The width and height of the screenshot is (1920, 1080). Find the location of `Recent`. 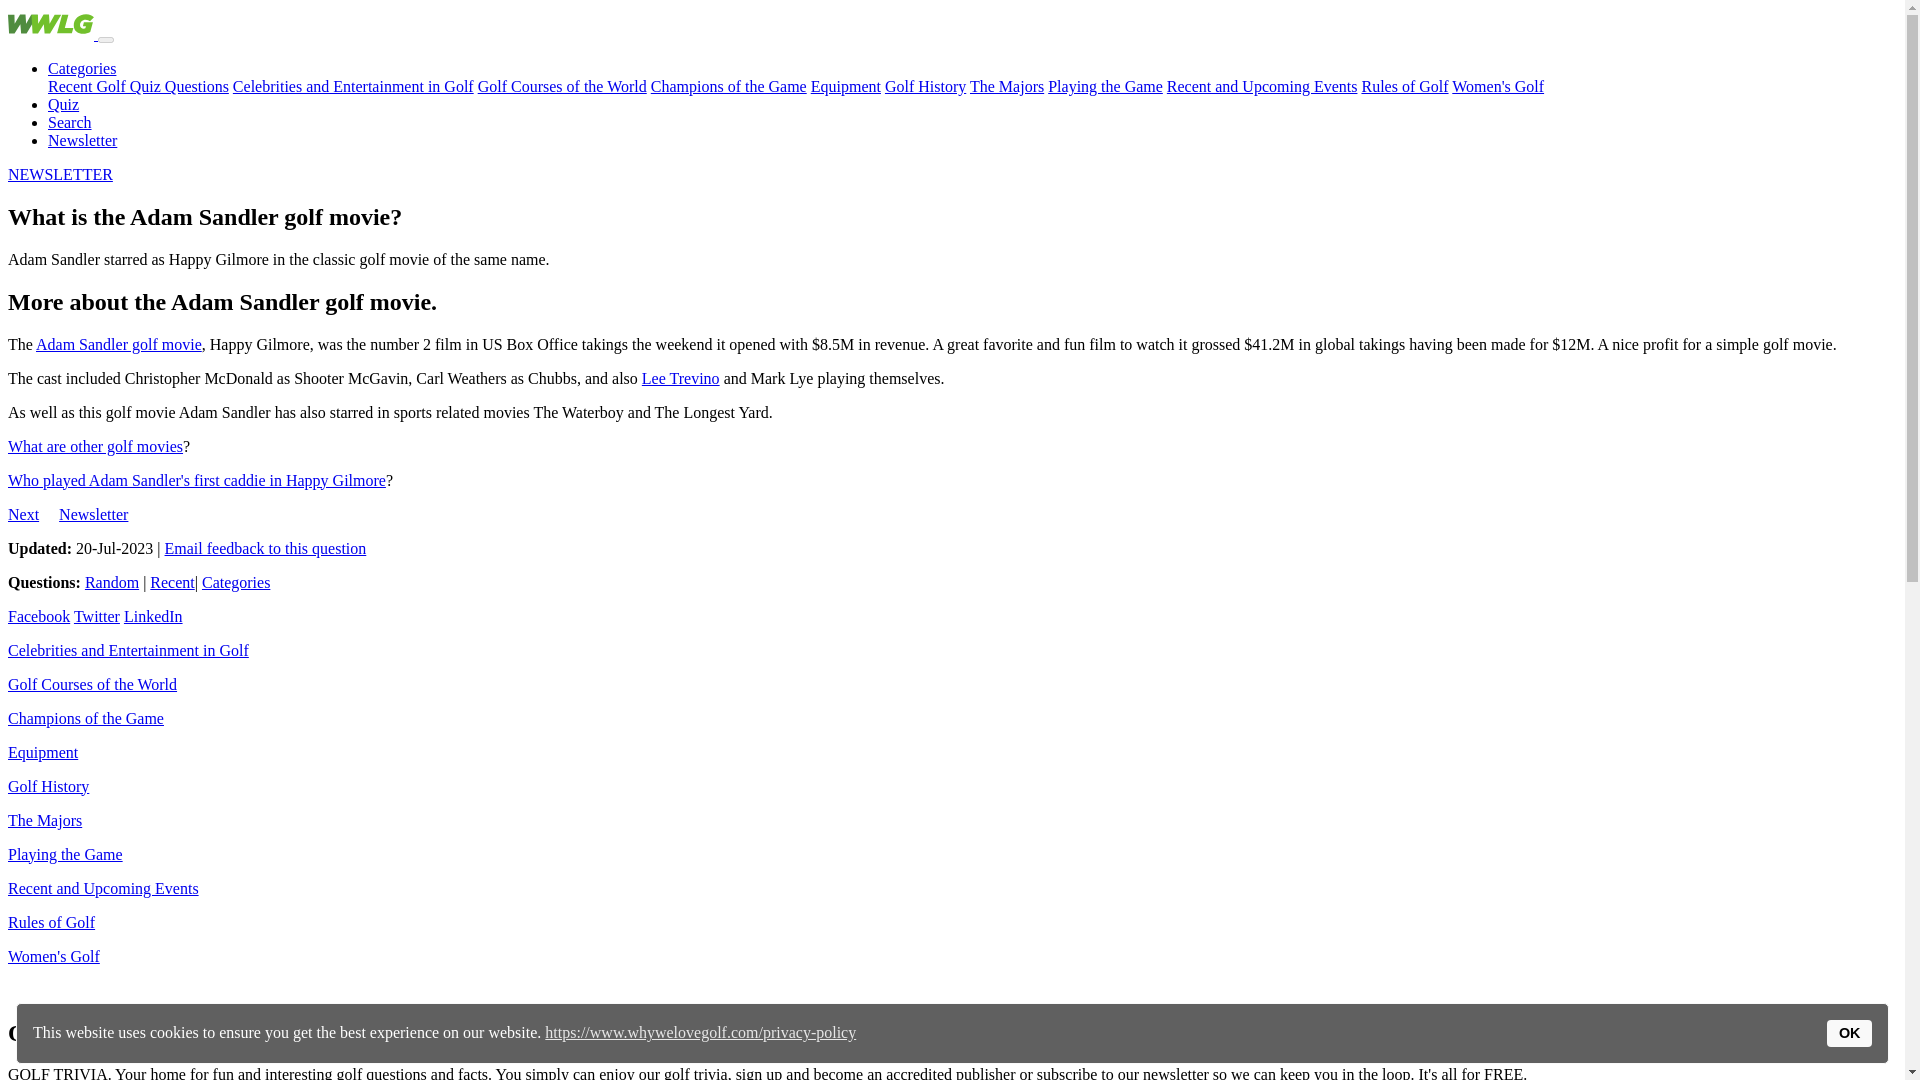

Recent is located at coordinates (171, 582).